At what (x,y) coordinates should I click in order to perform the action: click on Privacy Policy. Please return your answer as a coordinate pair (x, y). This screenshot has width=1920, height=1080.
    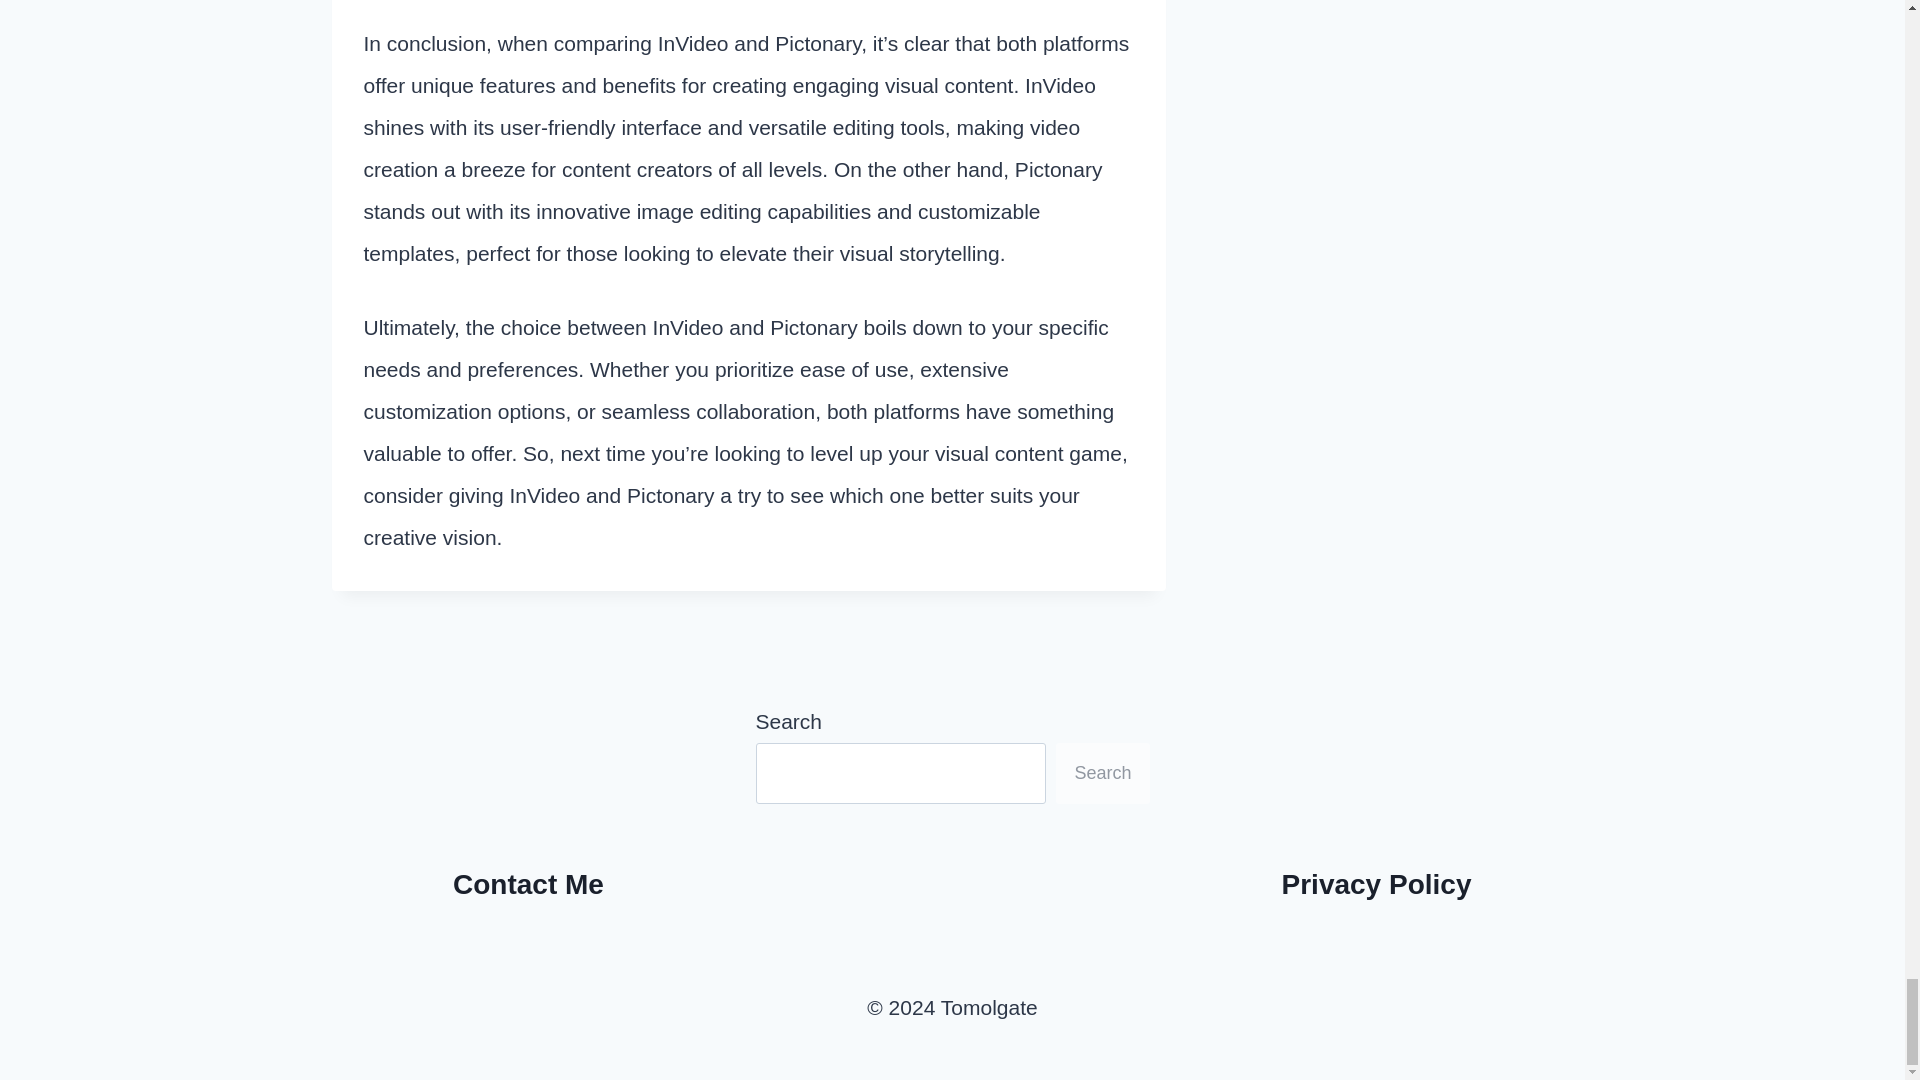
    Looking at the image, I should click on (1377, 884).